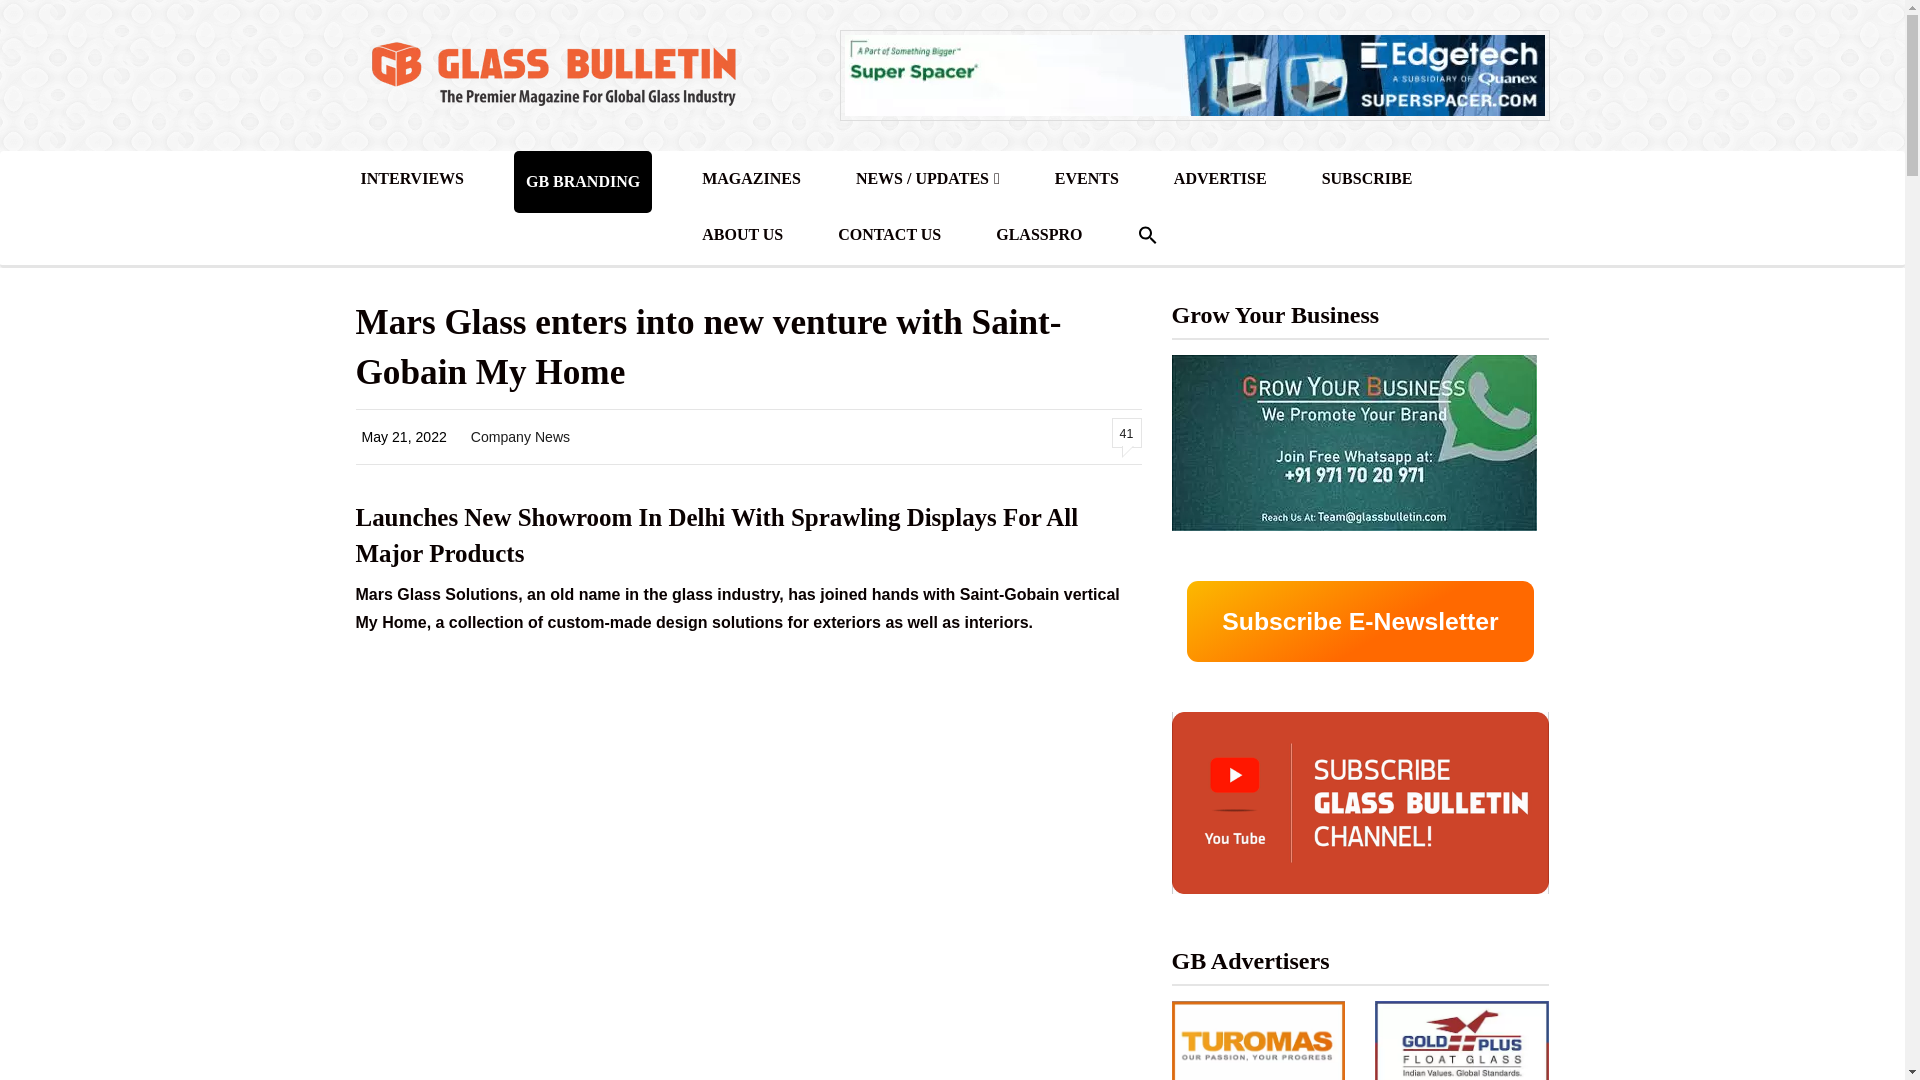 The image size is (1920, 1080). What do you see at coordinates (1368, 179) in the screenshot?
I see `SUBSCRIBE` at bounding box center [1368, 179].